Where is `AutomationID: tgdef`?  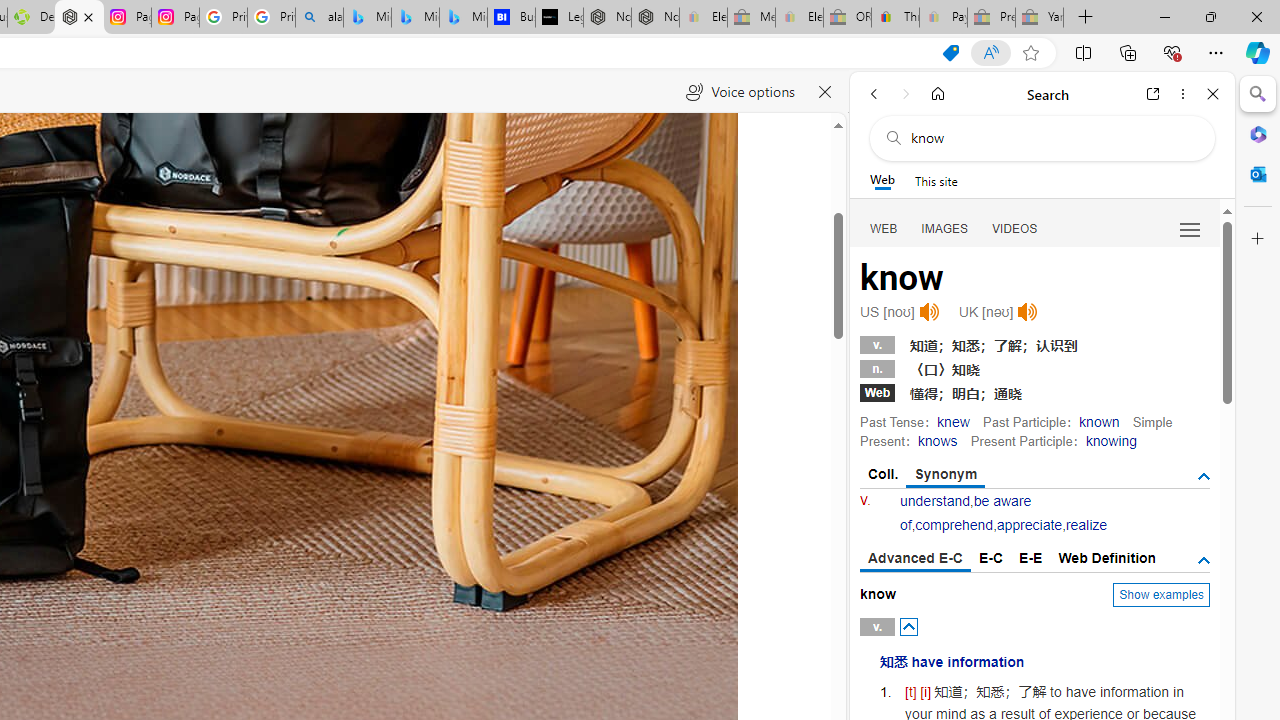
AutomationID: tgdef is located at coordinates (1204, 561).